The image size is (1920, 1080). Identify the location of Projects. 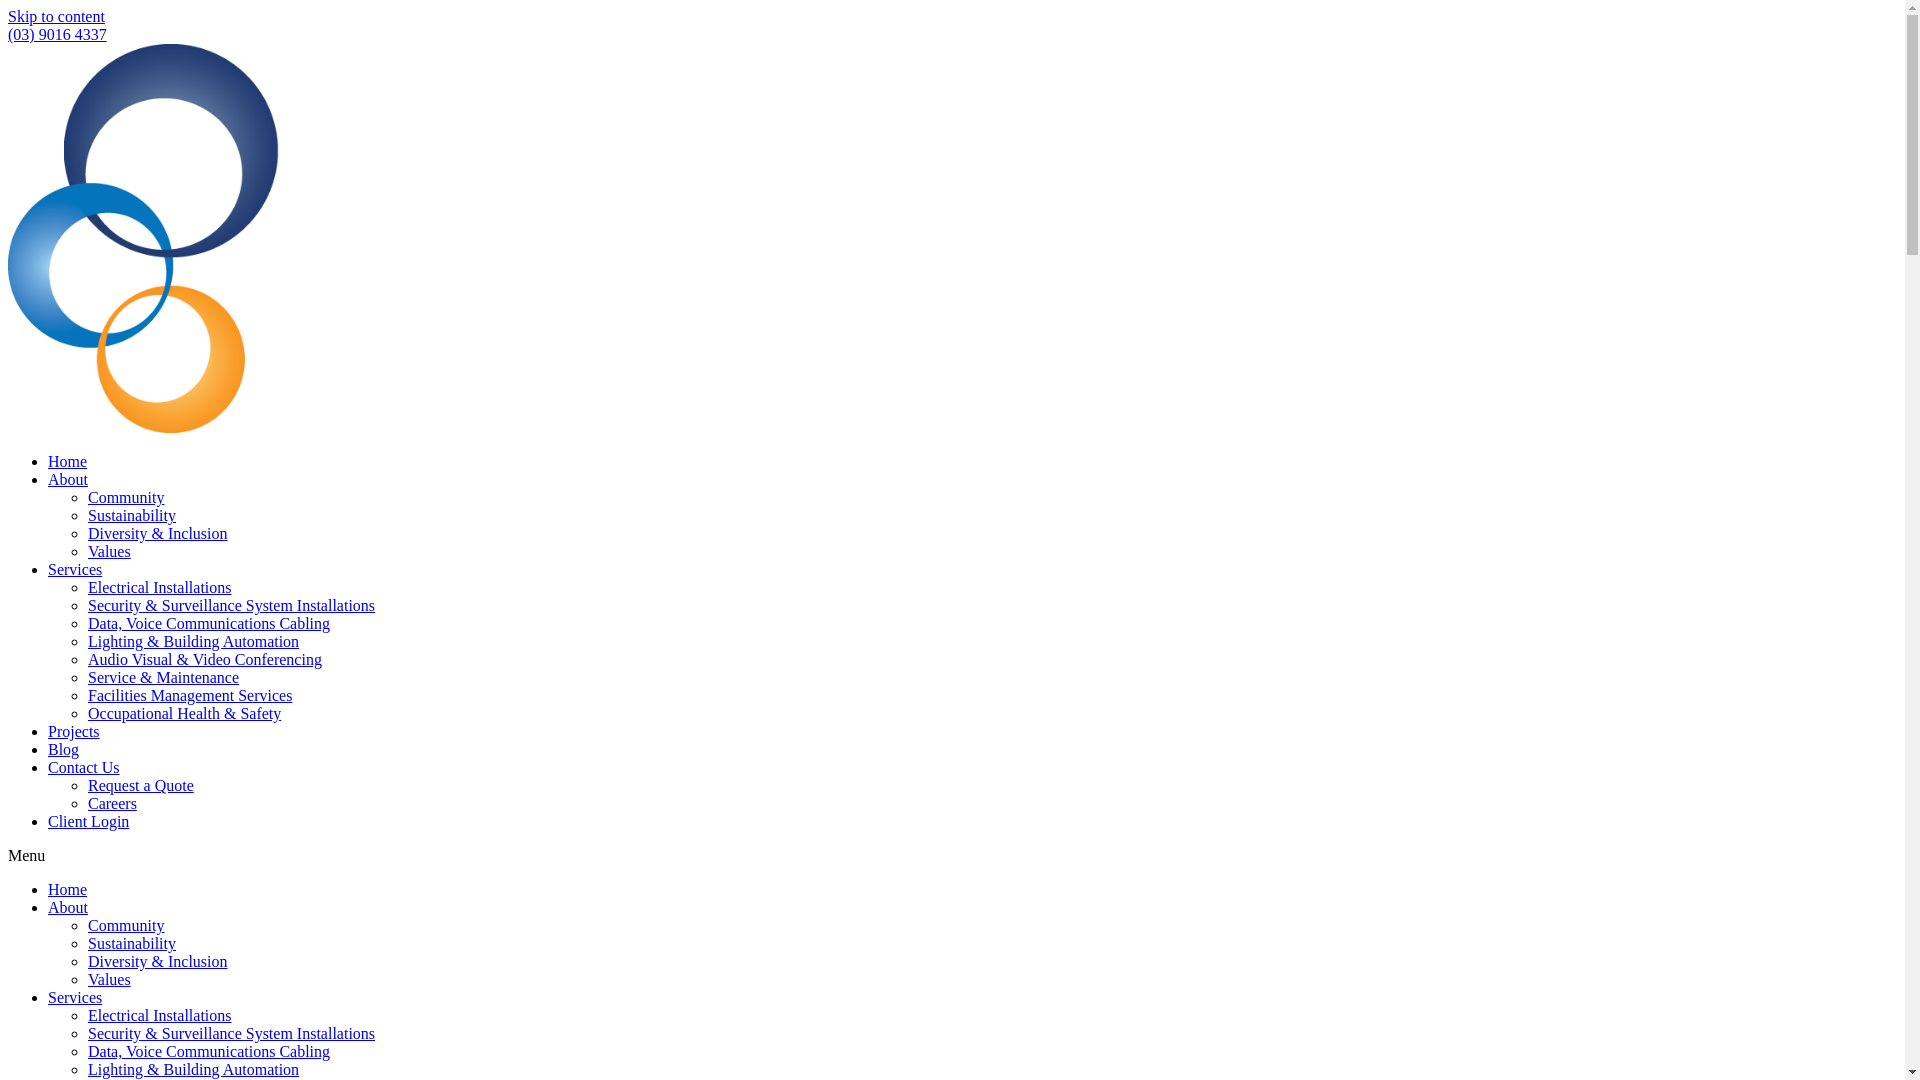
(74, 732).